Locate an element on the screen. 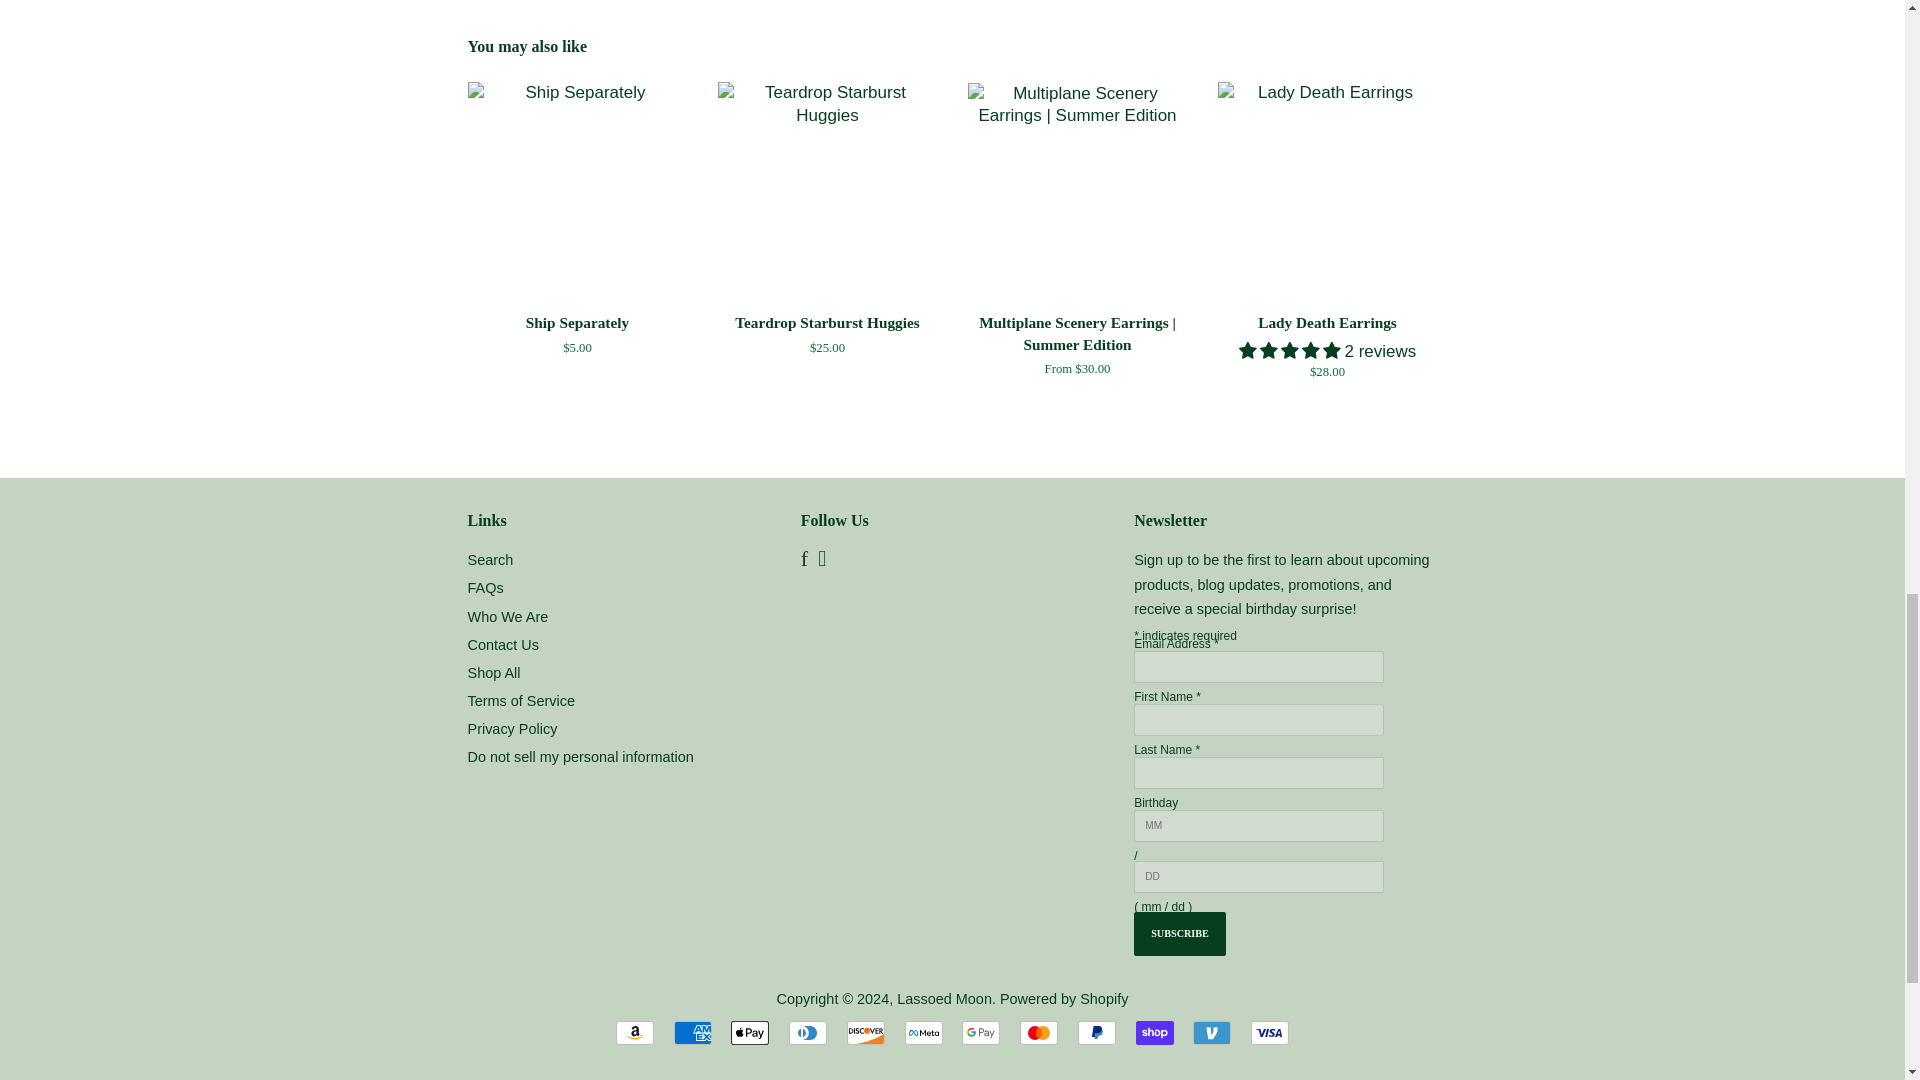 The height and width of the screenshot is (1080, 1920). Amazon is located at coordinates (635, 1032).